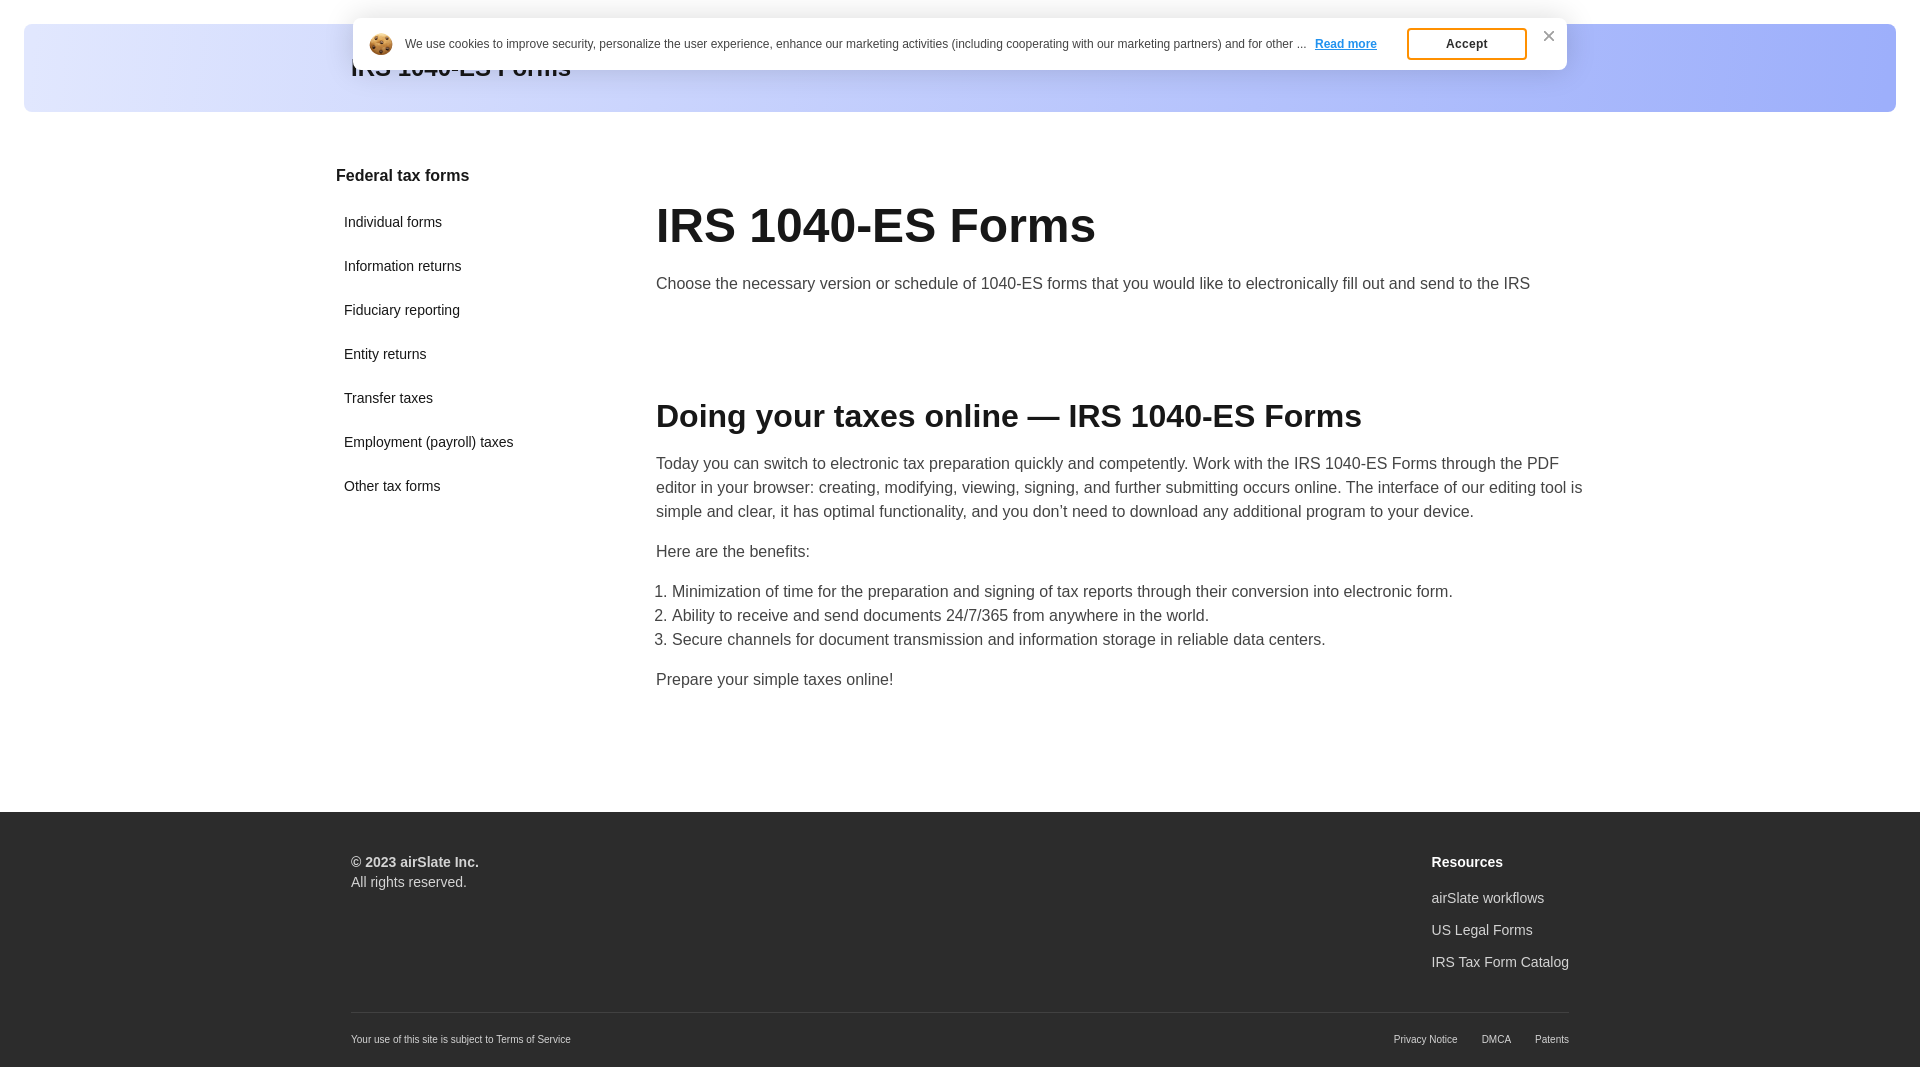 The height and width of the screenshot is (1080, 1920). Describe the element at coordinates (440, 398) in the screenshot. I see `Transfer taxes` at that location.